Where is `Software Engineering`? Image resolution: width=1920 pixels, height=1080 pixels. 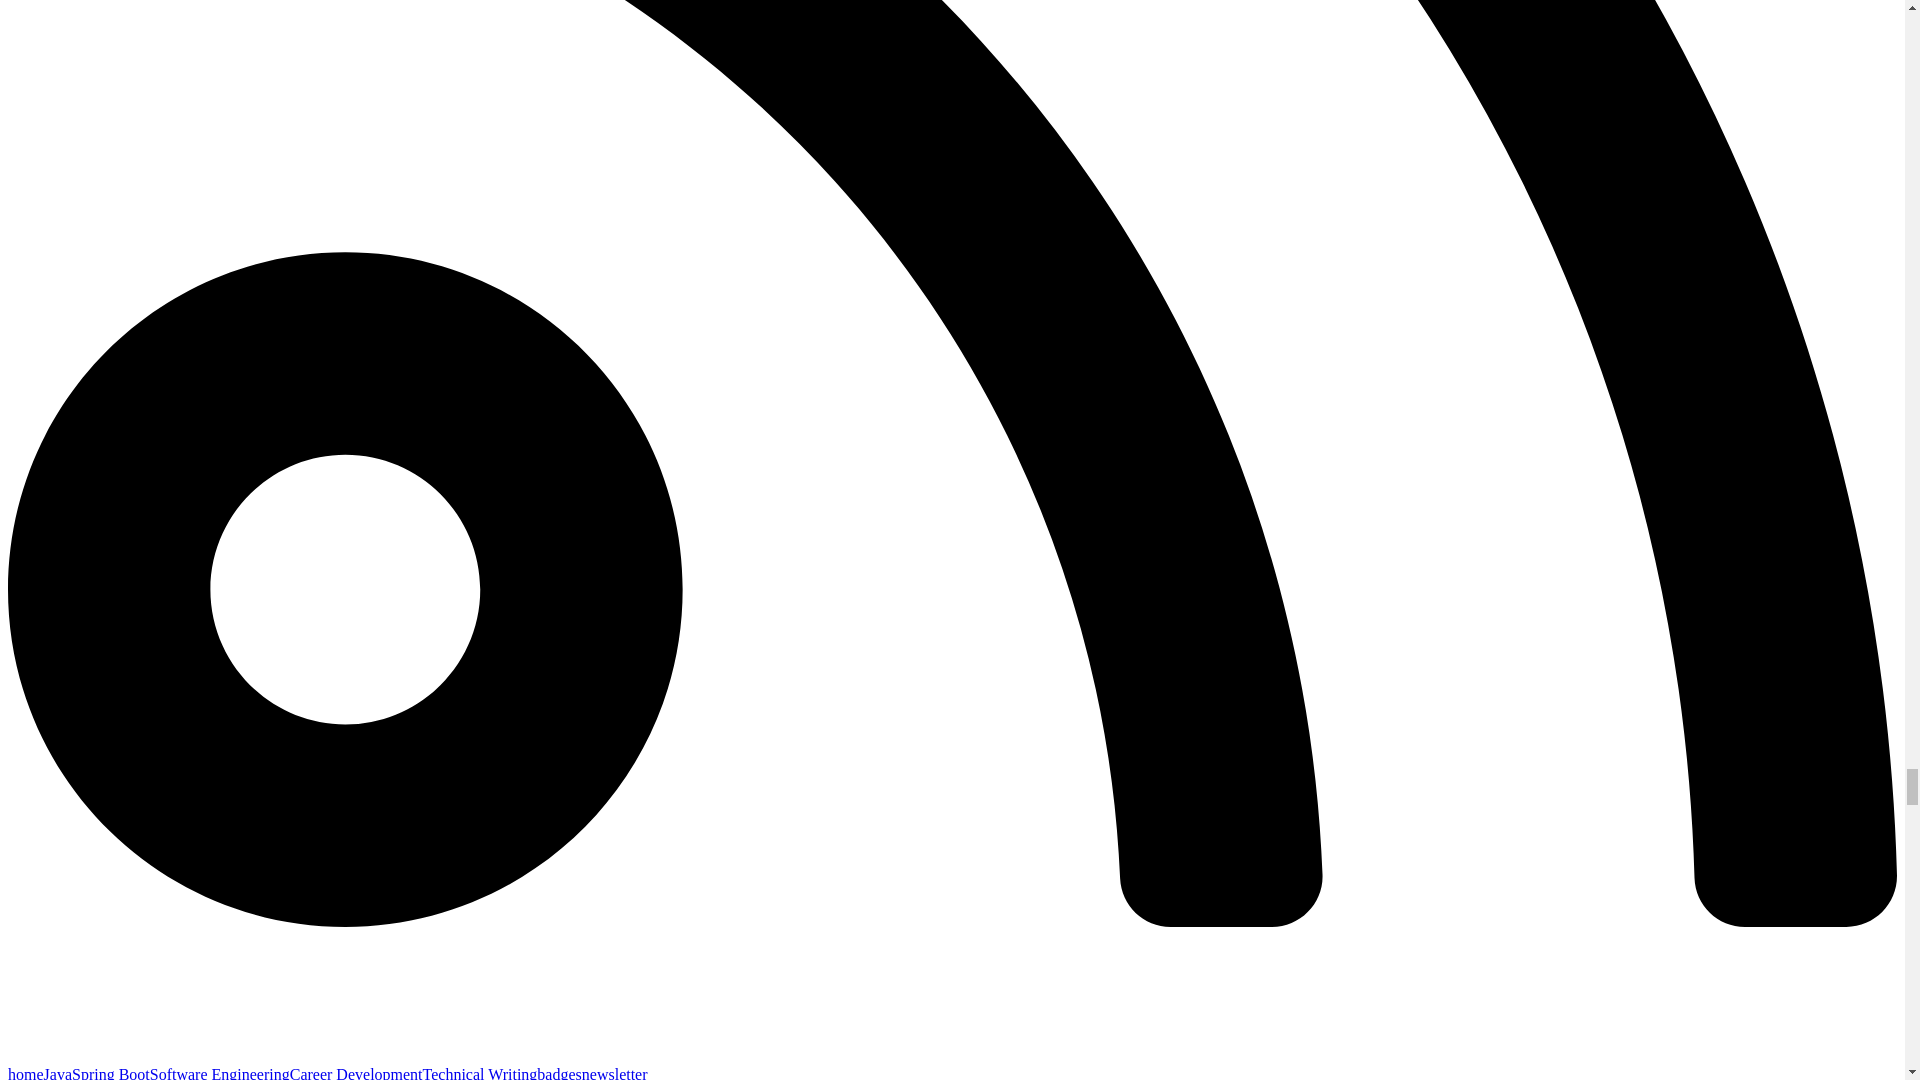
Software Engineering is located at coordinates (219, 1072).